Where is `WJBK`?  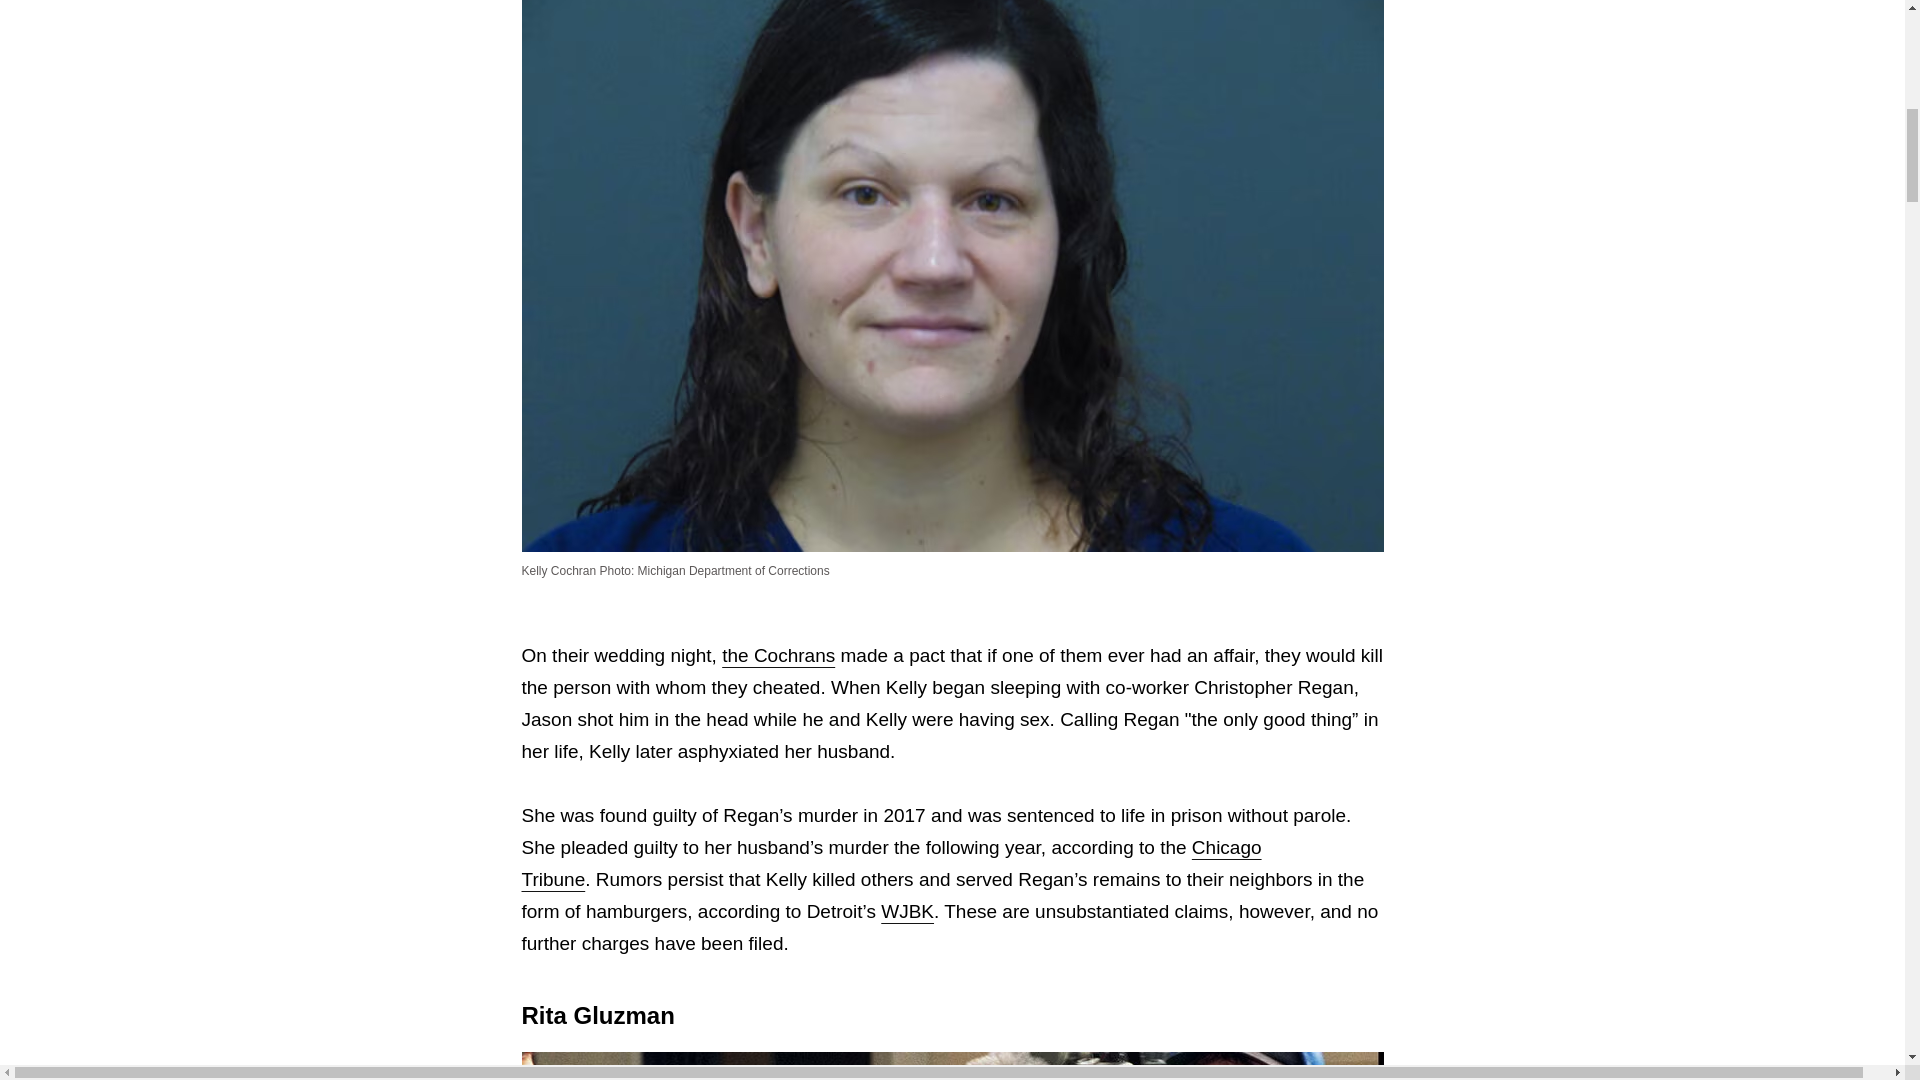
WJBK is located at coordinates (907, 911).